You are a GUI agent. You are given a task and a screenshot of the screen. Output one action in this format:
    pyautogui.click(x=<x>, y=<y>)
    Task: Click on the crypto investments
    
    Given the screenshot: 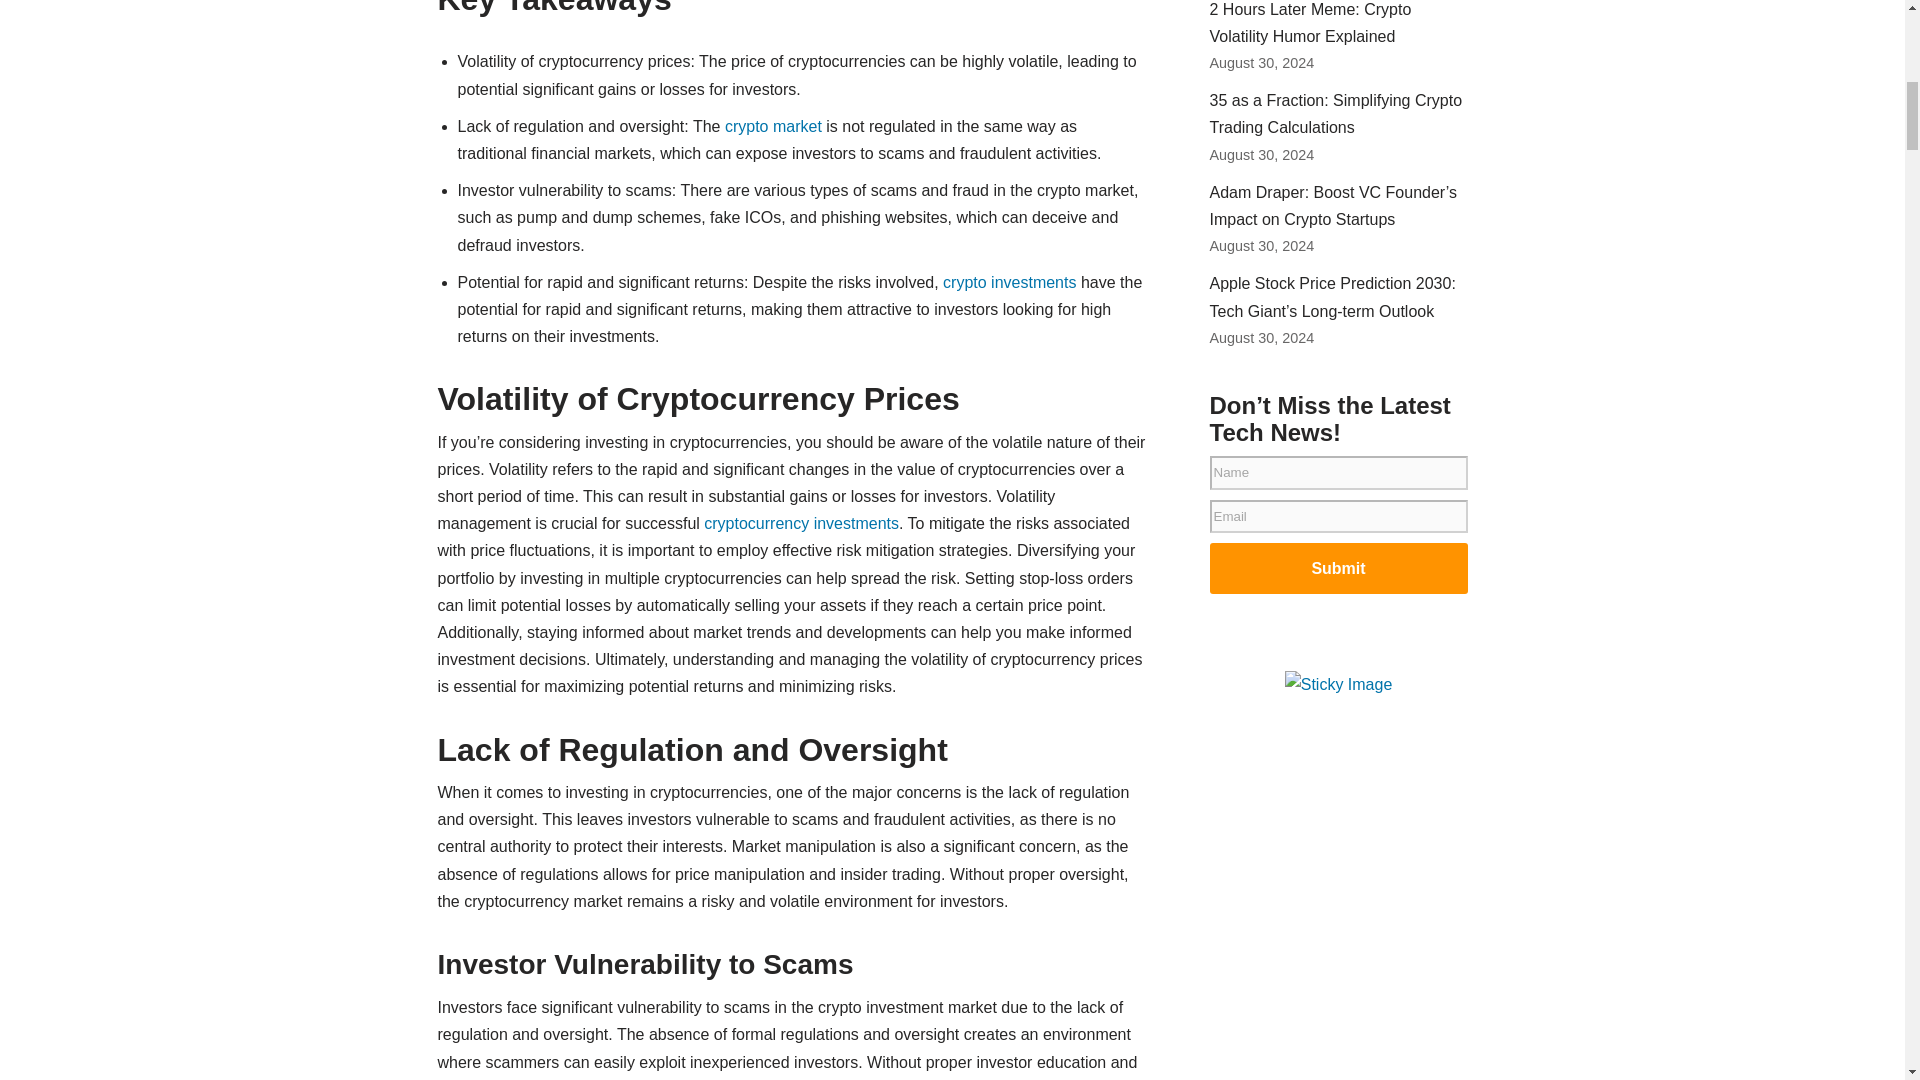 What is the action you would take?
    pyautogui.click(x=1008, y=282)
    